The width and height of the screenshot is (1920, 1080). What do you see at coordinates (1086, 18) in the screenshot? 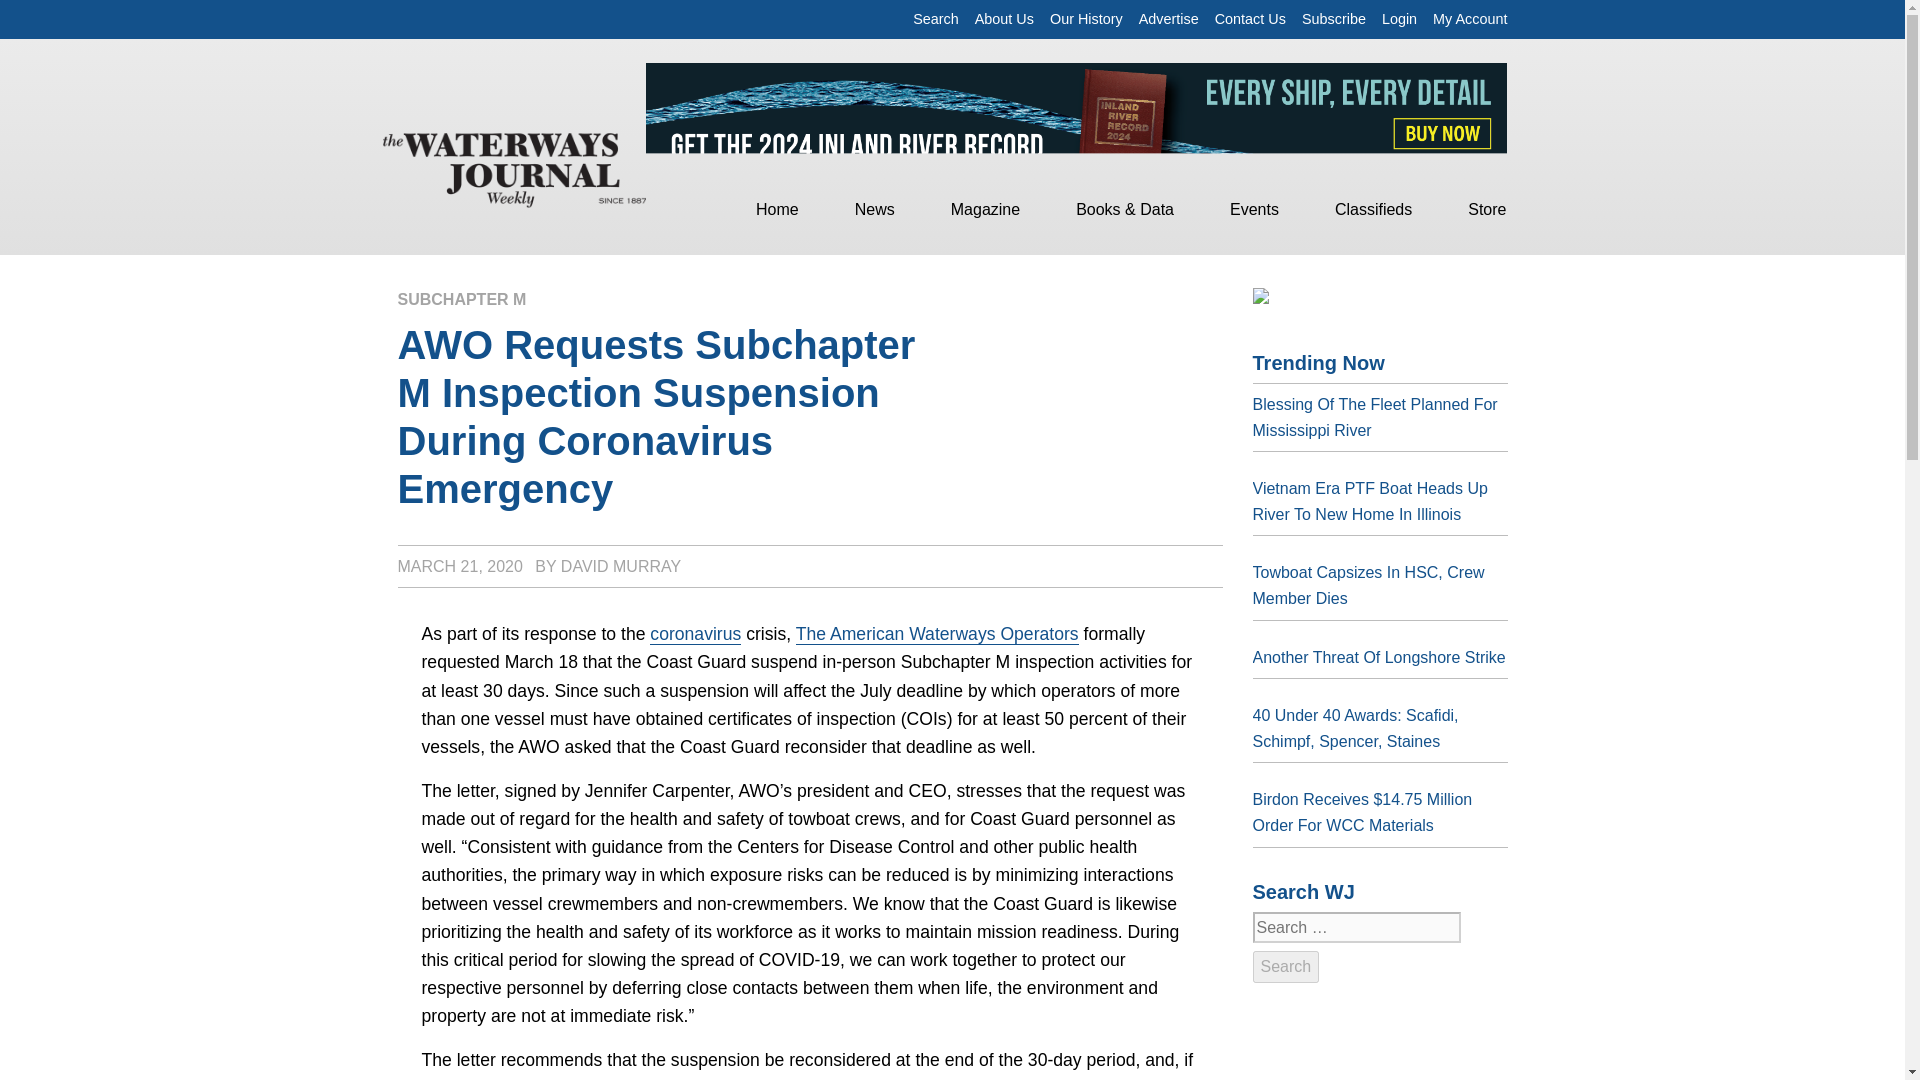
I see `Our History` at bounding box center [1086, 18].